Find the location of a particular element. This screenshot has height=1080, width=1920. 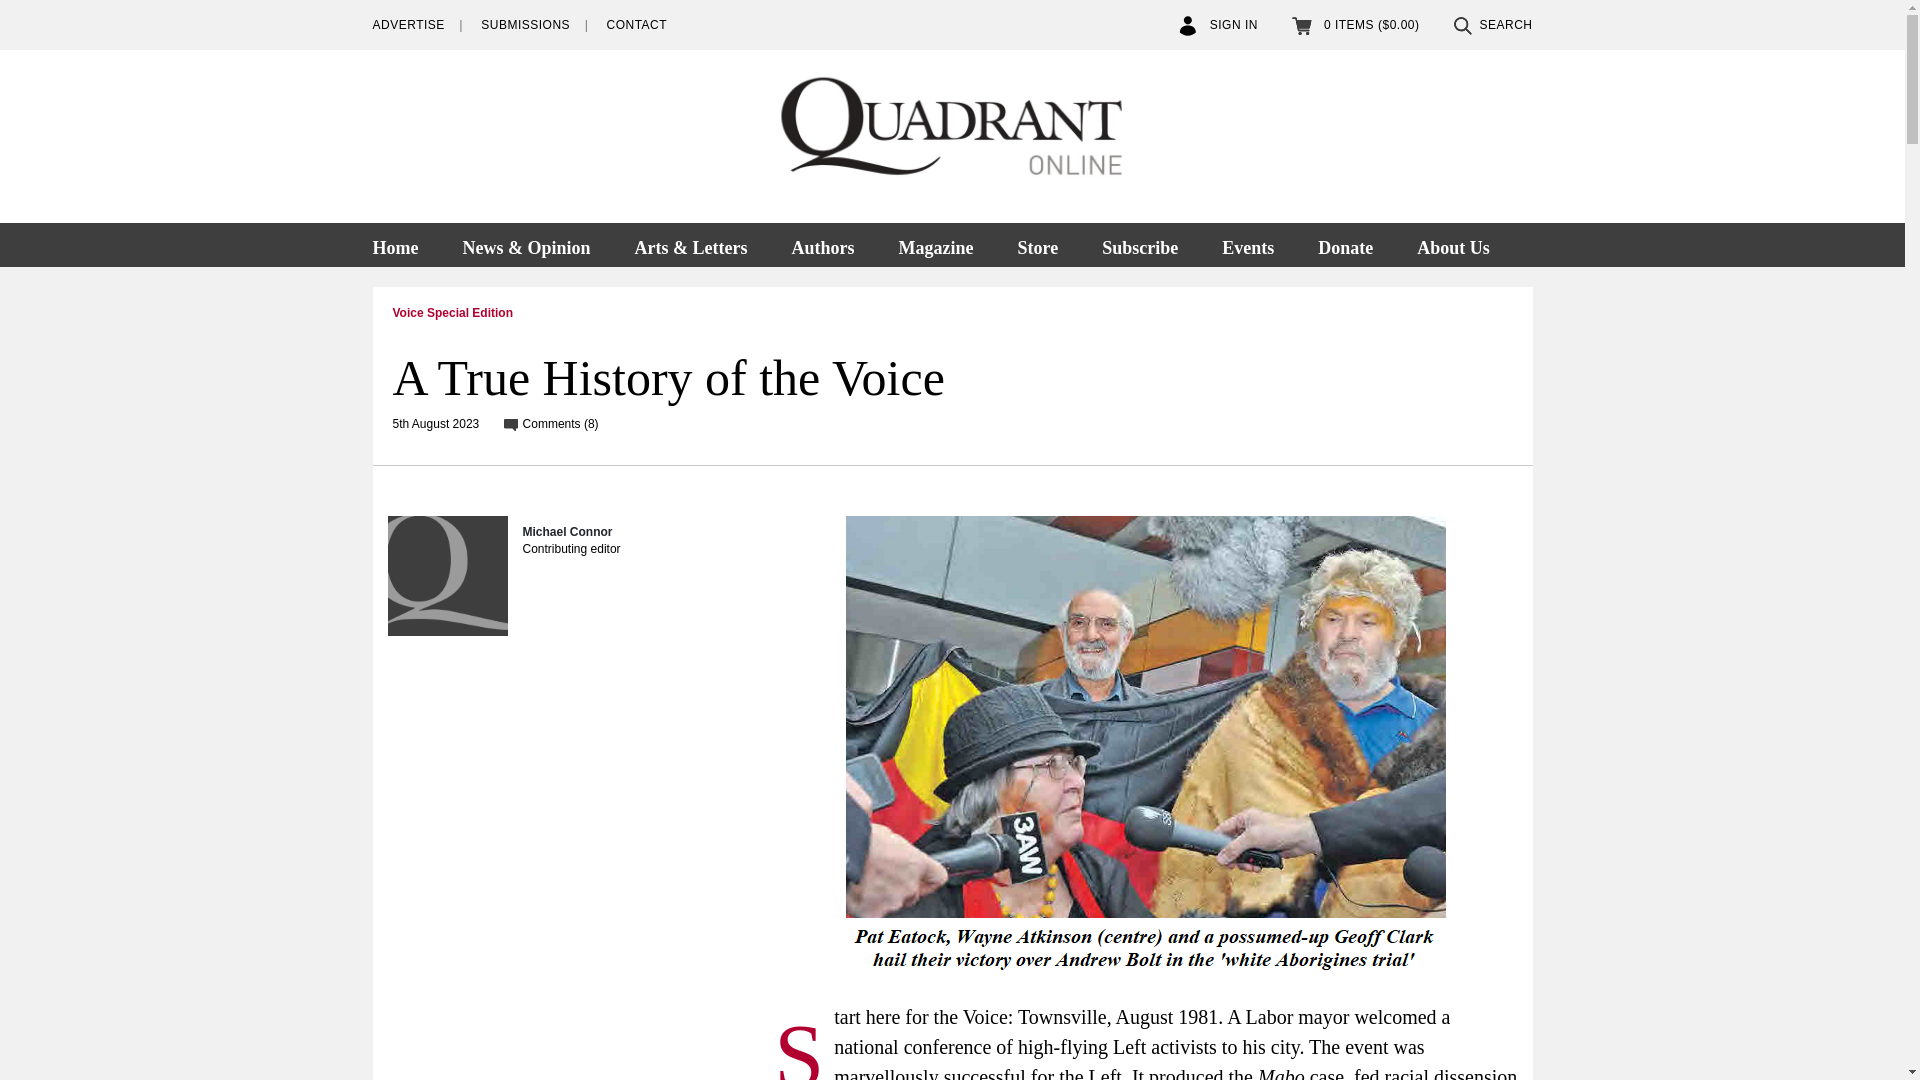

Home is located at coordinates (404, 244).